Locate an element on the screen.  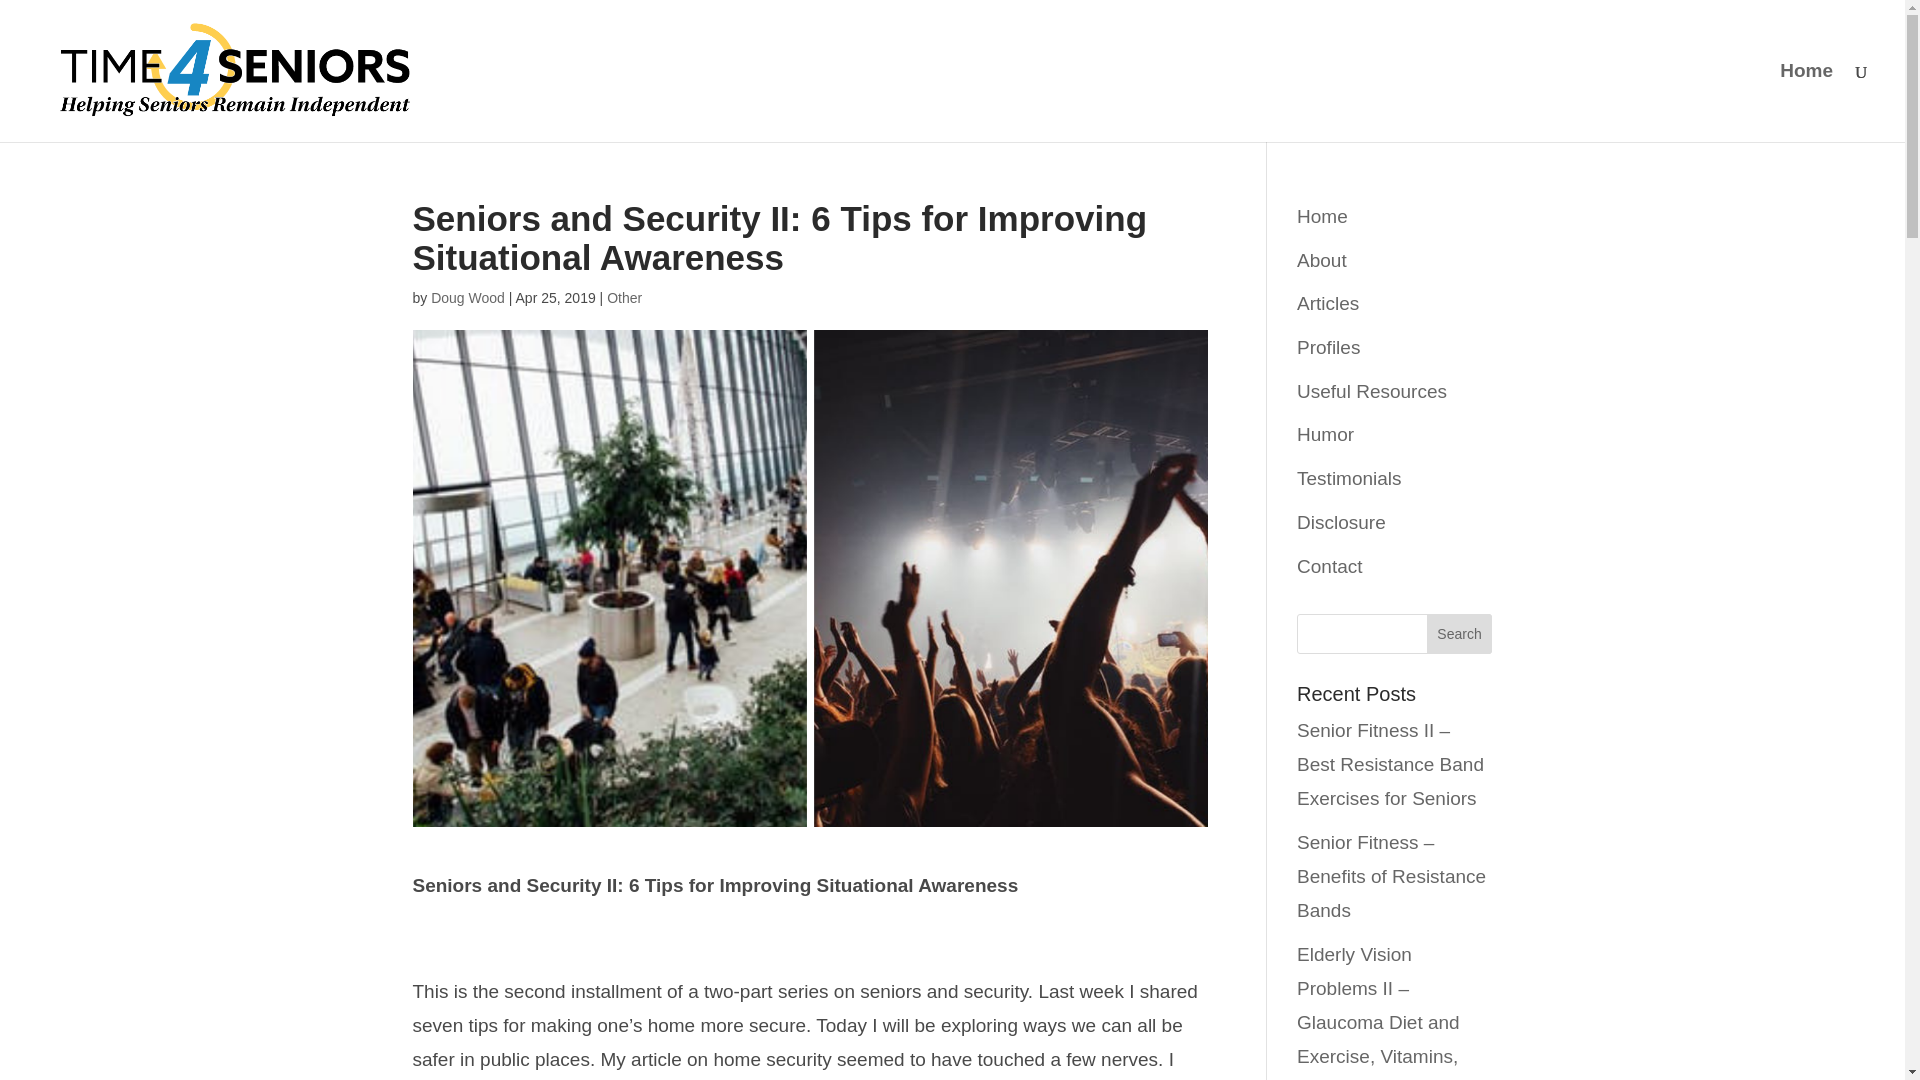
Useful Resources is located at coordinates (1372, 391).